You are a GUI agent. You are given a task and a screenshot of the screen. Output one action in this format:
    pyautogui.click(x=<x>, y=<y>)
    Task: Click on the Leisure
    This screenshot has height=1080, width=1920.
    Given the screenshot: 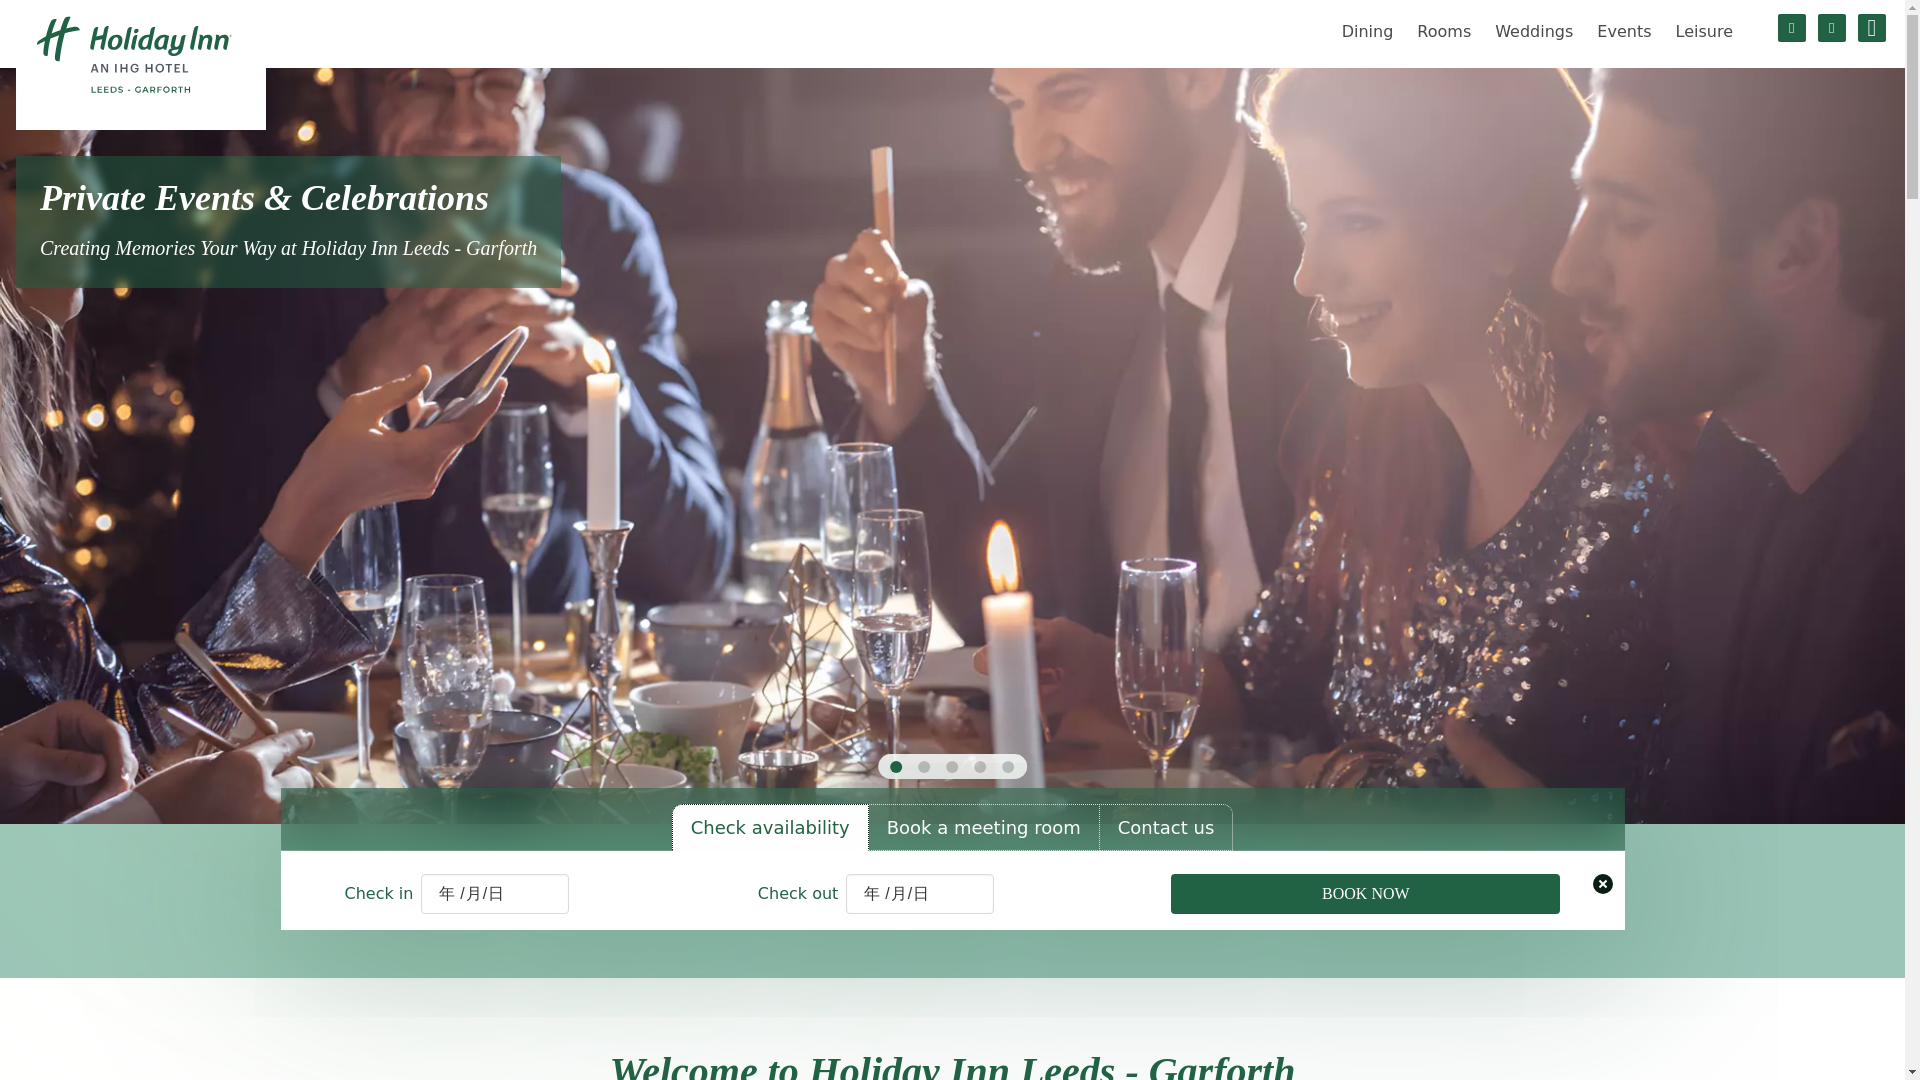 What is the action you would take?
    pyautogui.click(x=1704, y=31)
    